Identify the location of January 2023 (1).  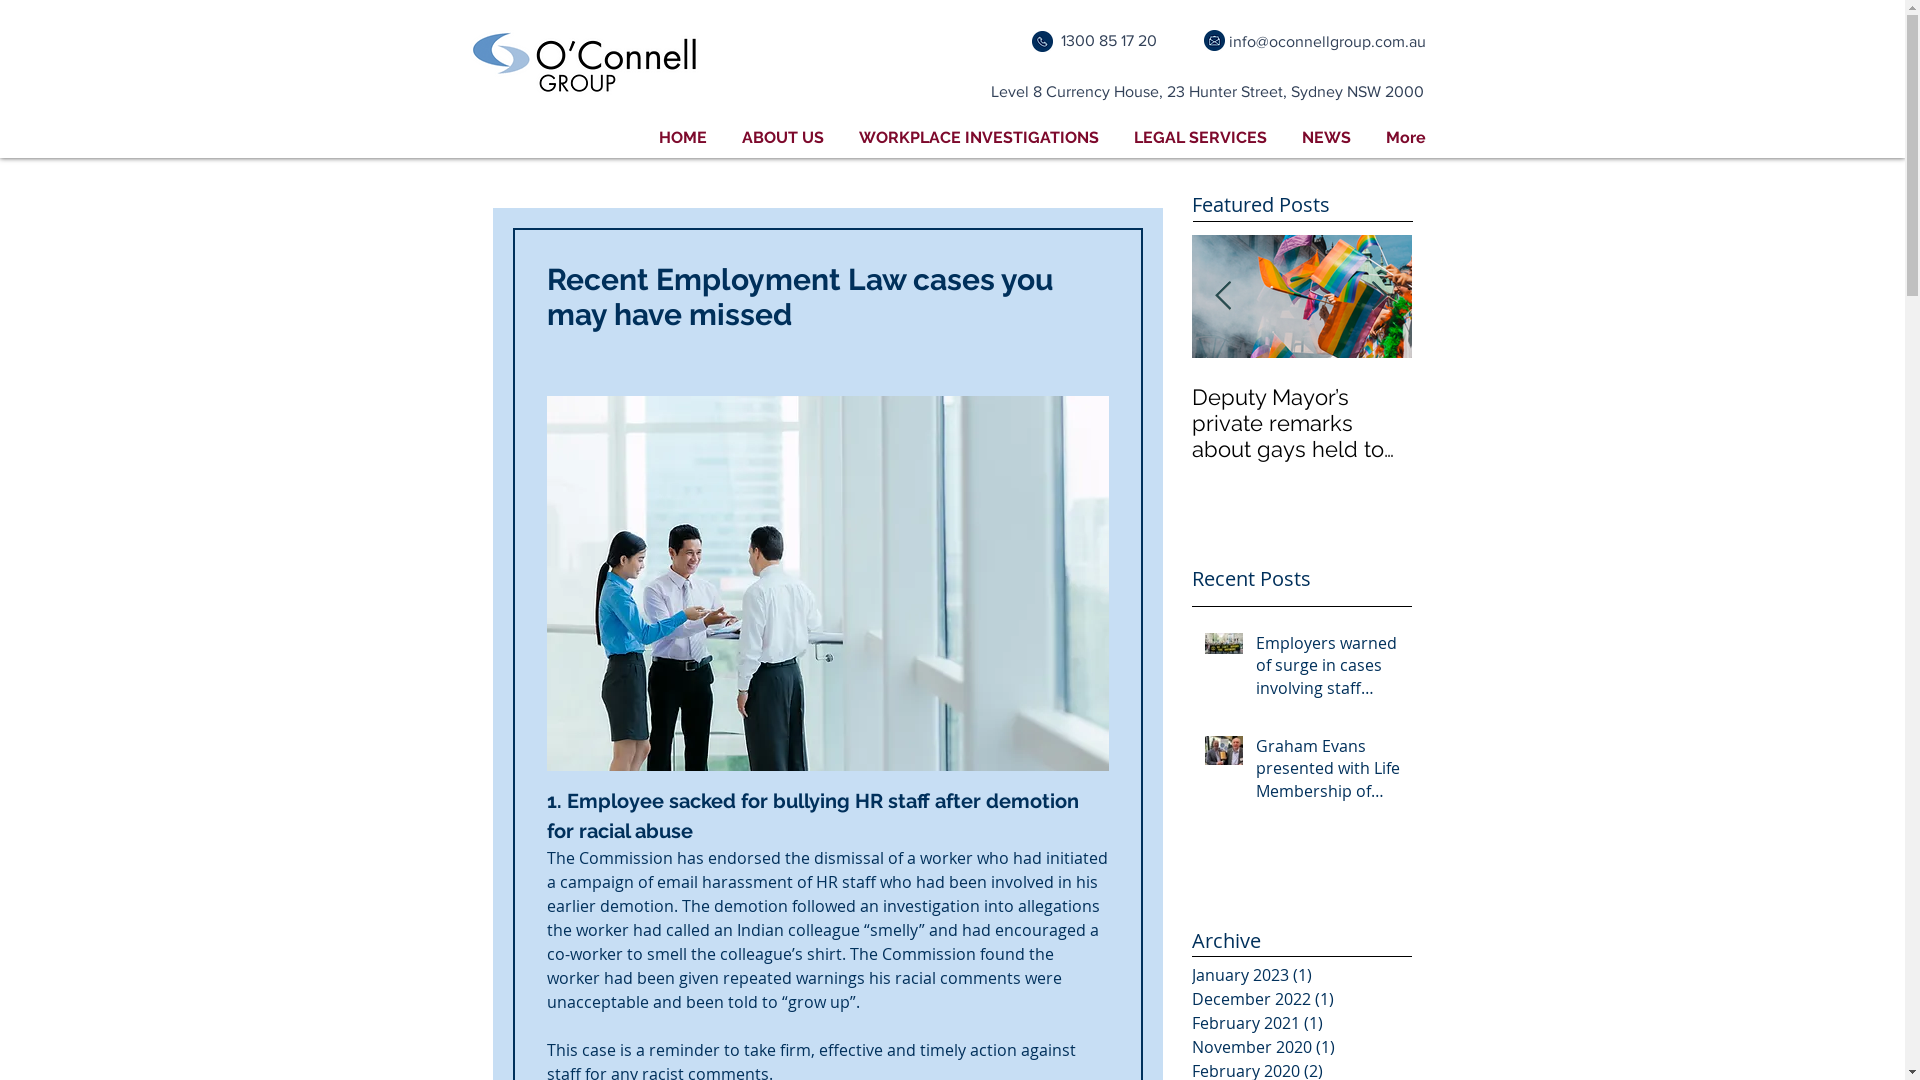
(1297, 975).